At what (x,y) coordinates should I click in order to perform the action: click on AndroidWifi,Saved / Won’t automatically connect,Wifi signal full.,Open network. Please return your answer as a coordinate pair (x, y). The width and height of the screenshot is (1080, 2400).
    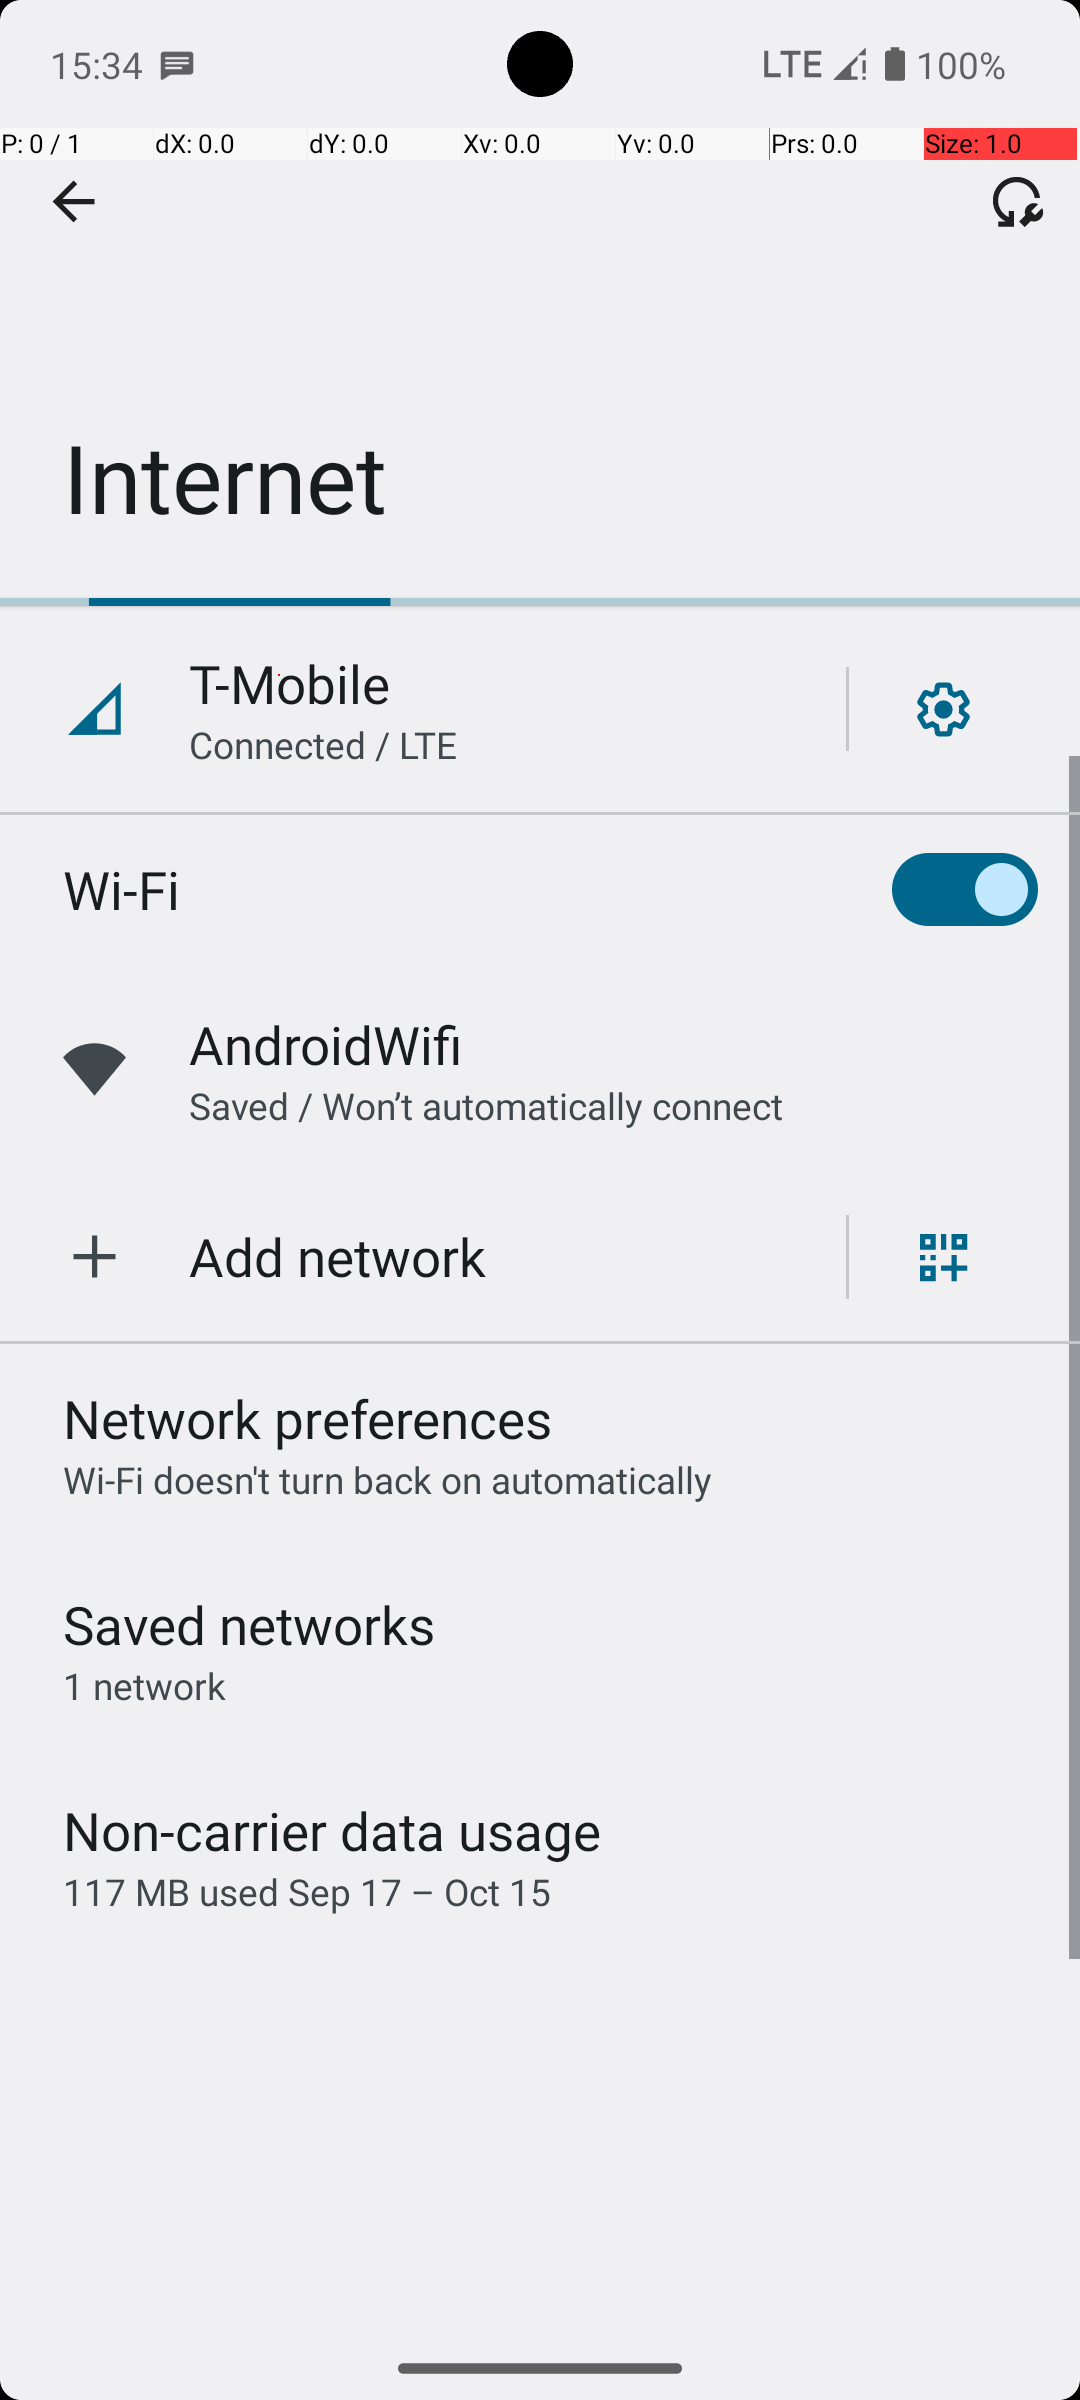
    Looking at the image, I should click on (540, 1070).